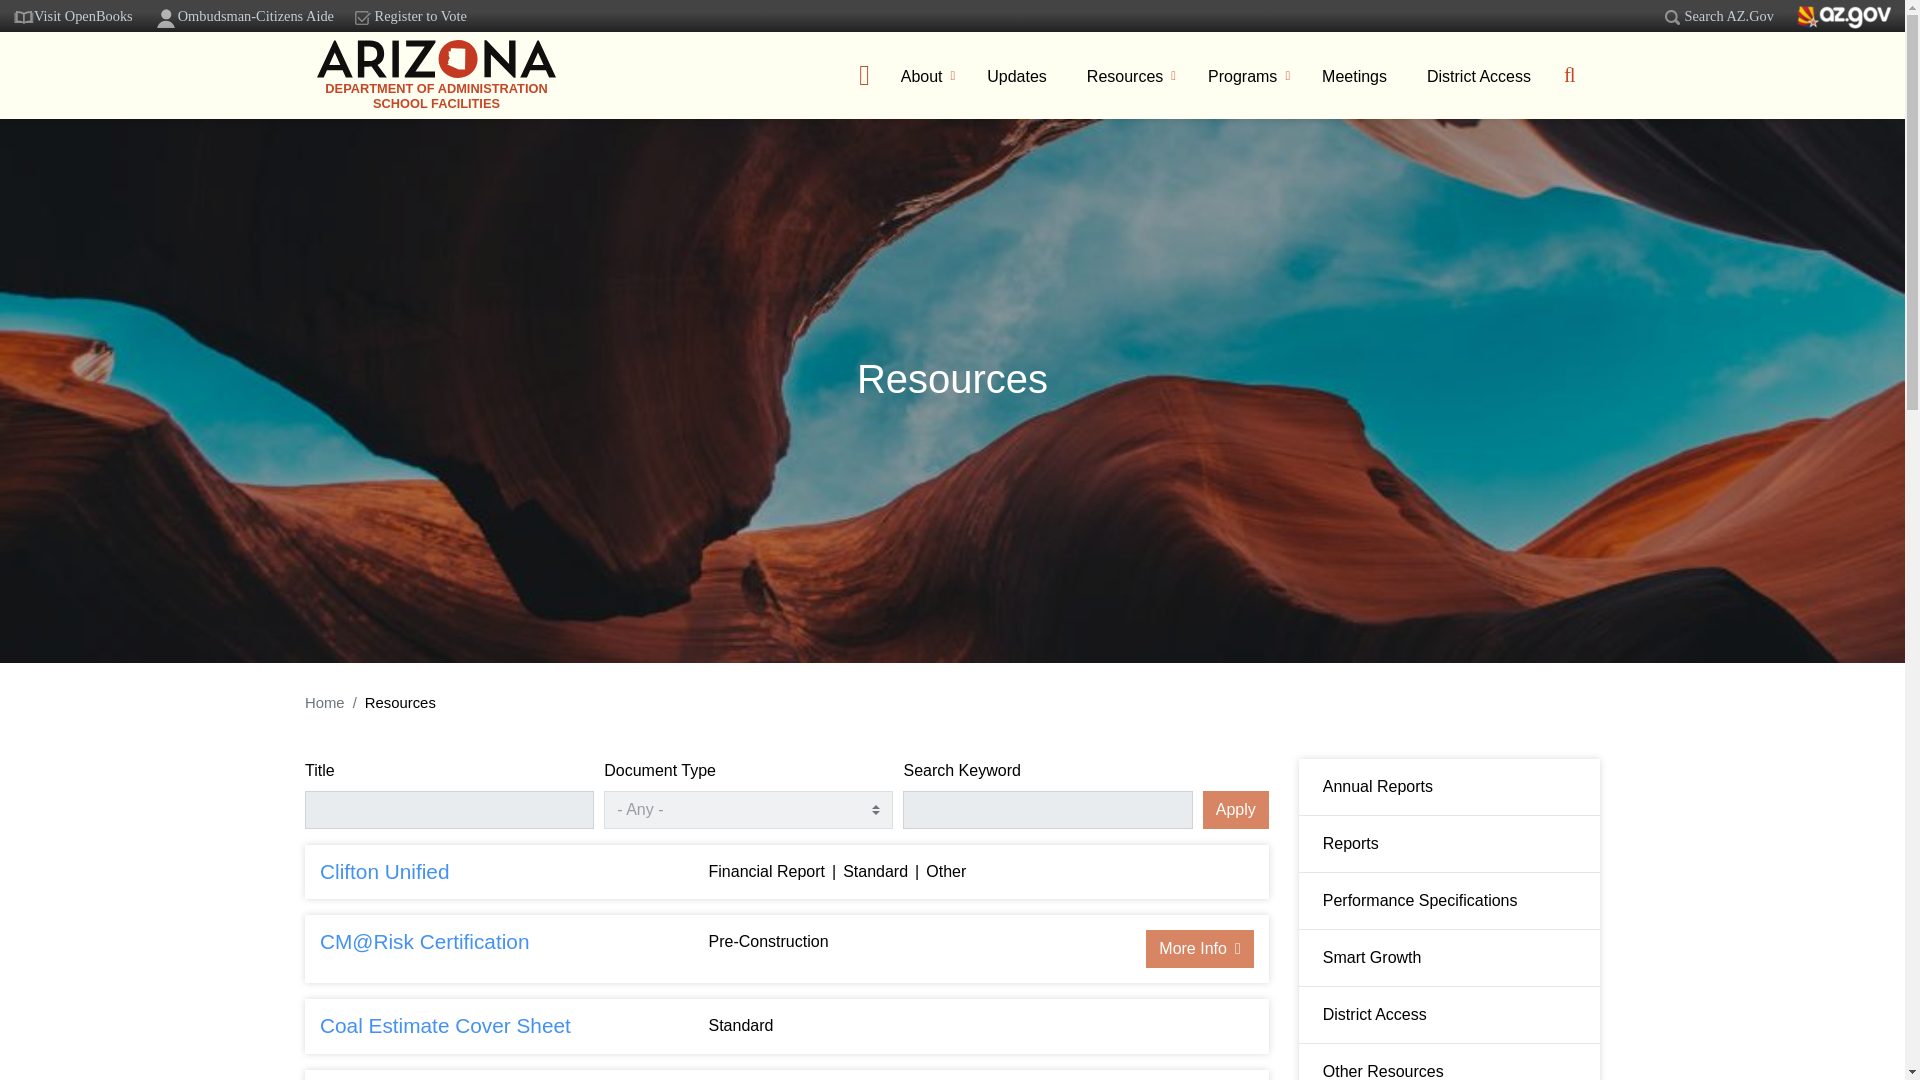 The width and height of the screenshot is (1920, 1080). Describe the element at coordinates (410, 16) in the screenshot. I see `Voter Registration` at that location.